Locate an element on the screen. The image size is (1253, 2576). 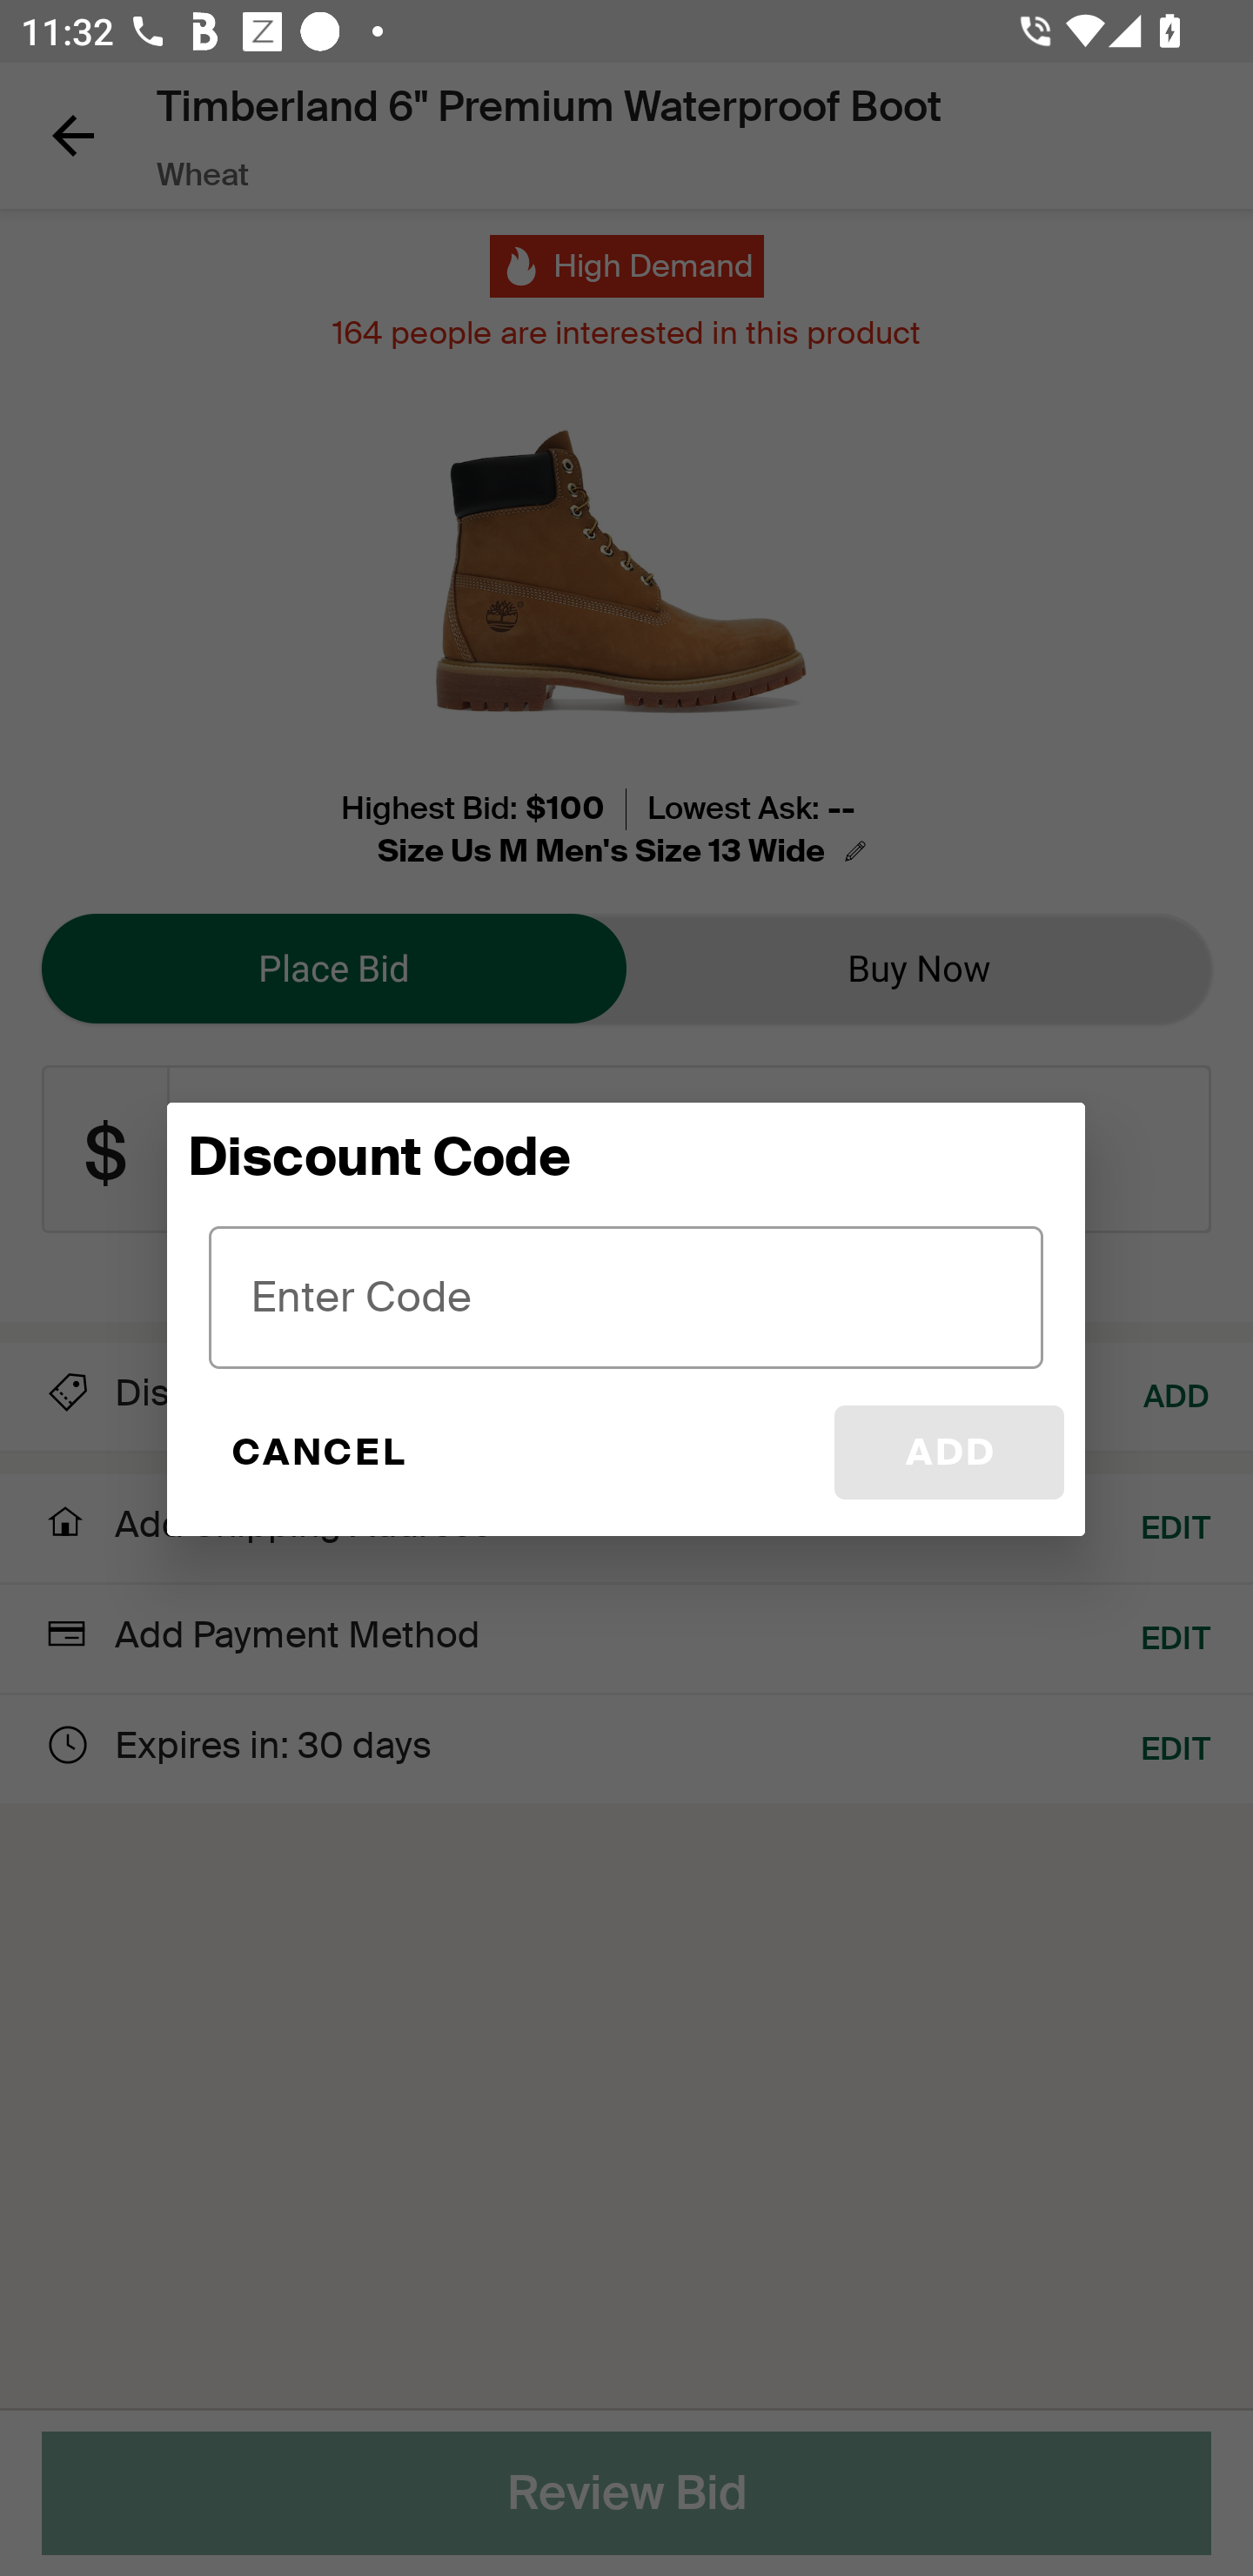
CANCEL is located at coordinates (317, 1452).